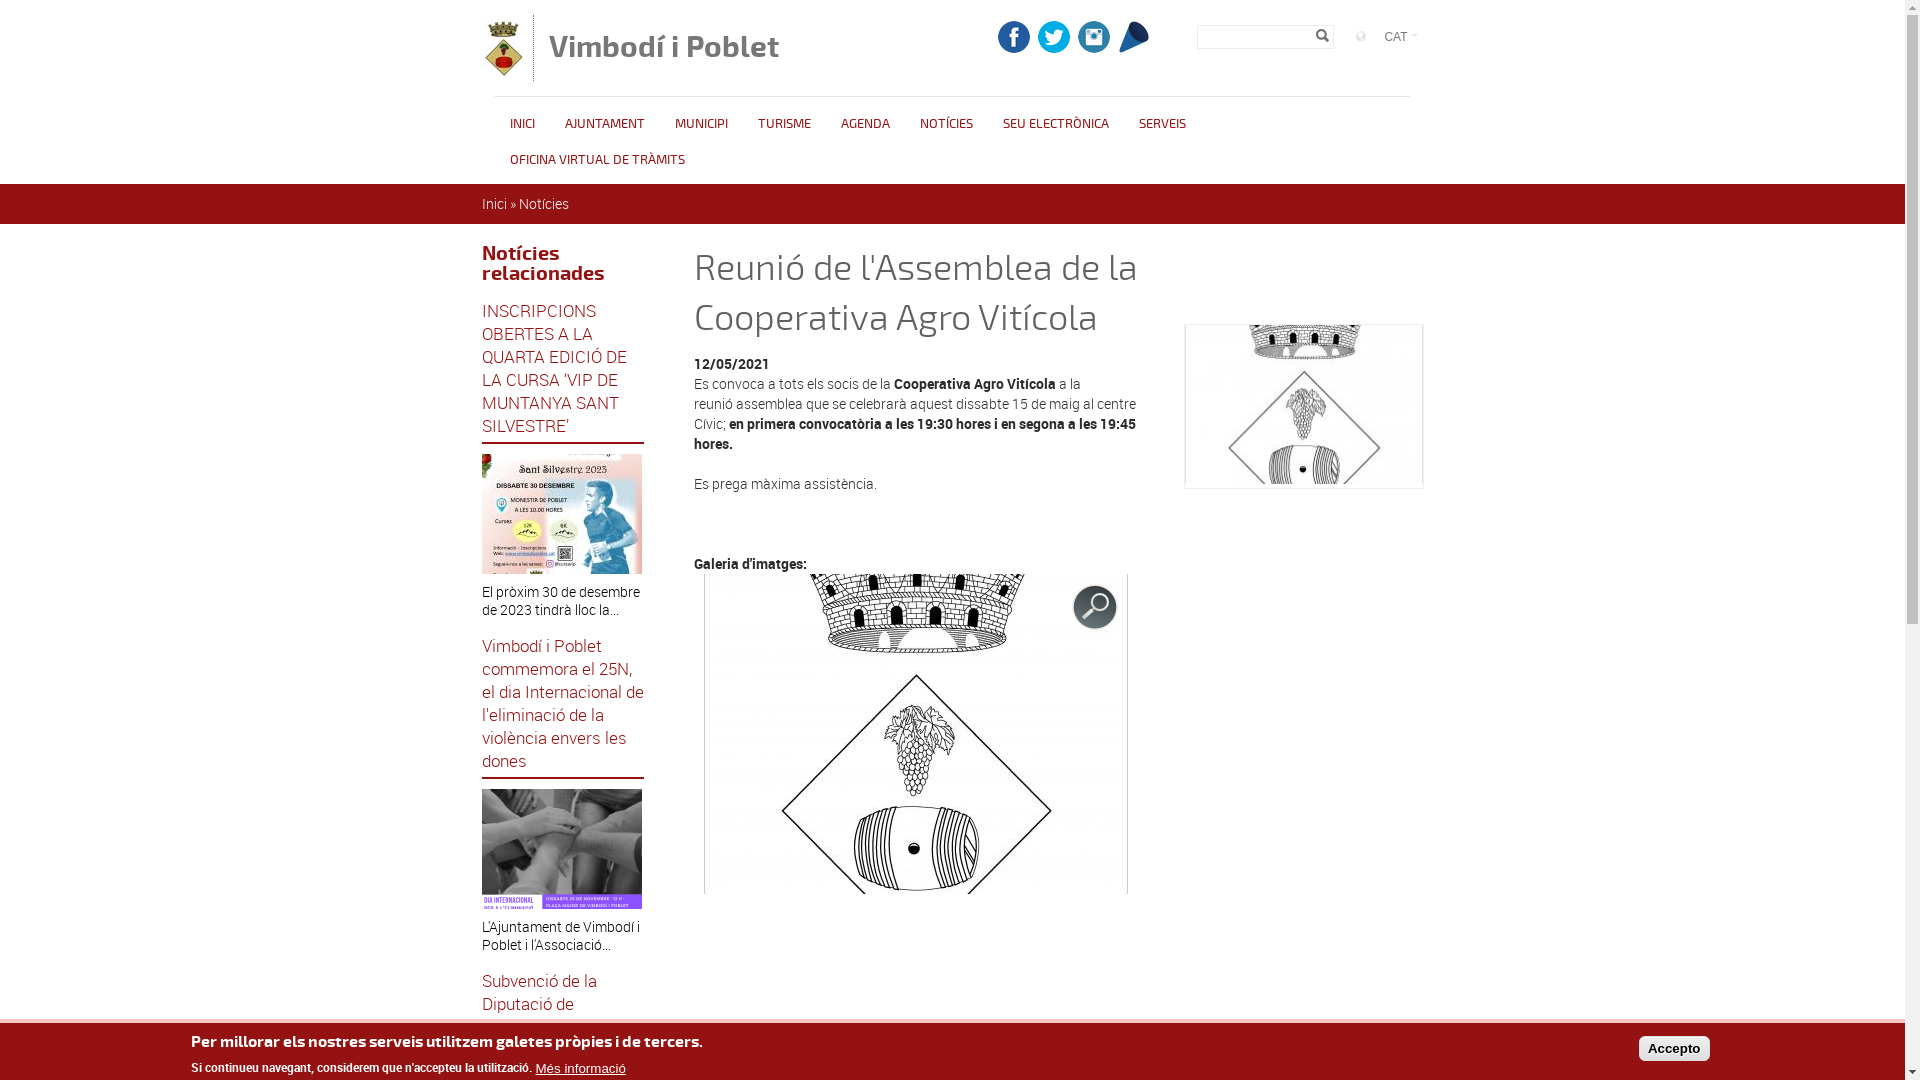 The image size is (1920, 1080). What do you see at coordinates (1674, 1048) in the screenshot?
I see `Accepto` at bounding box center [1674, 1048].